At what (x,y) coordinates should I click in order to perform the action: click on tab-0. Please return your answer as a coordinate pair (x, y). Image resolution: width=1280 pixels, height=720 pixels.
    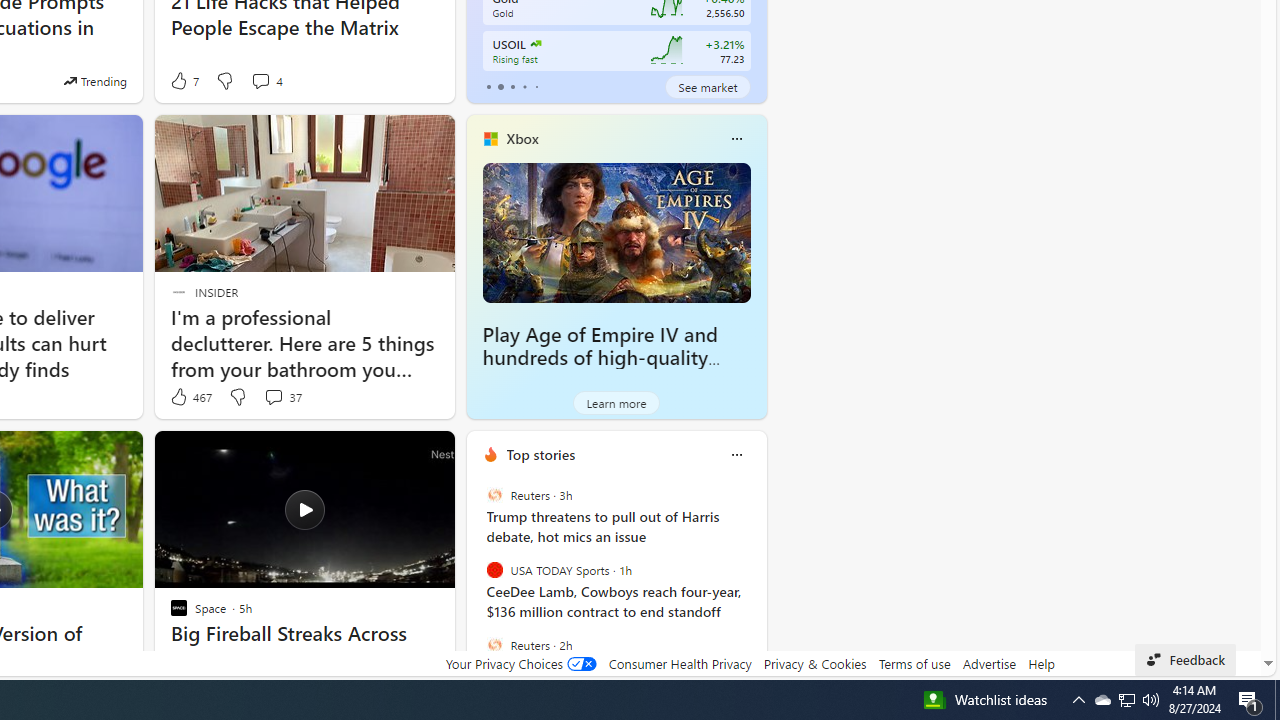
    Looking at the image, I should click on (488, 86).